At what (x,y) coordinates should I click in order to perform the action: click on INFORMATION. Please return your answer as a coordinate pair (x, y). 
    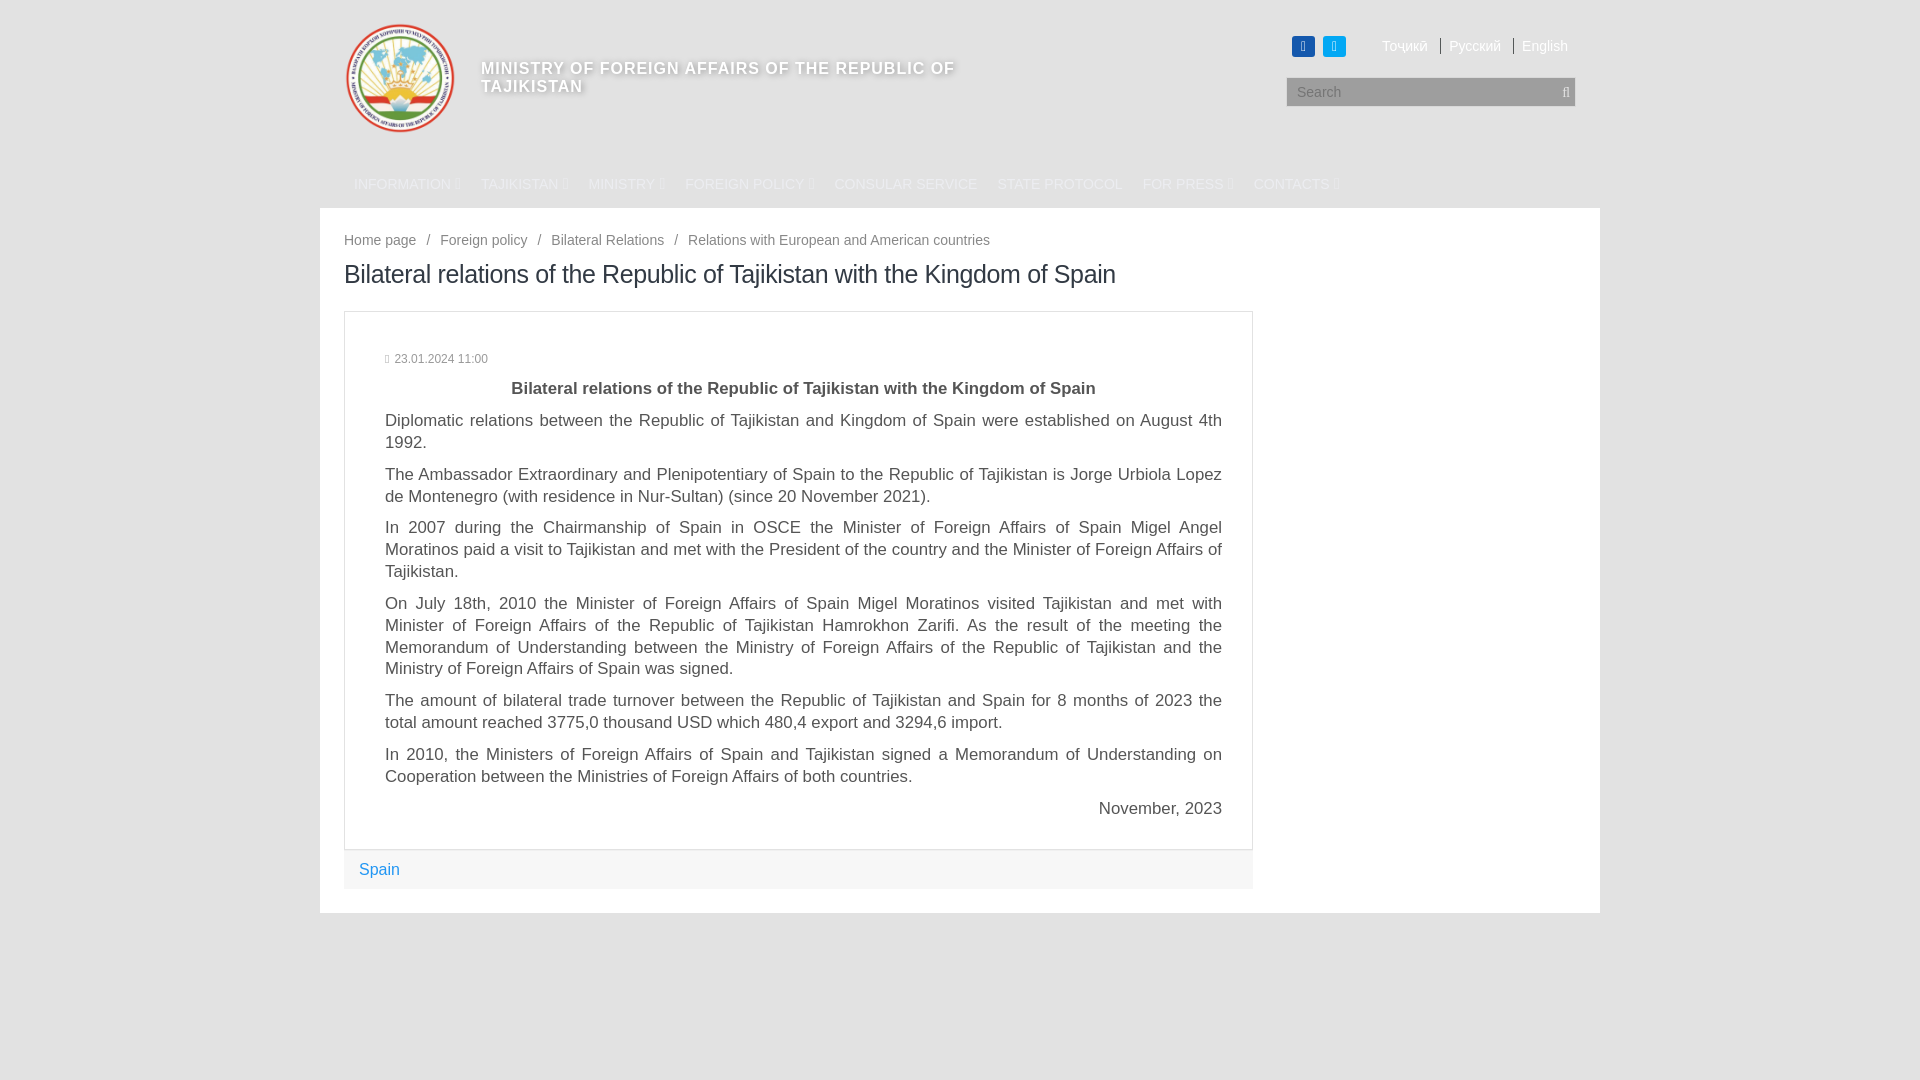
    Looking at the image, I should click on (406, 184).